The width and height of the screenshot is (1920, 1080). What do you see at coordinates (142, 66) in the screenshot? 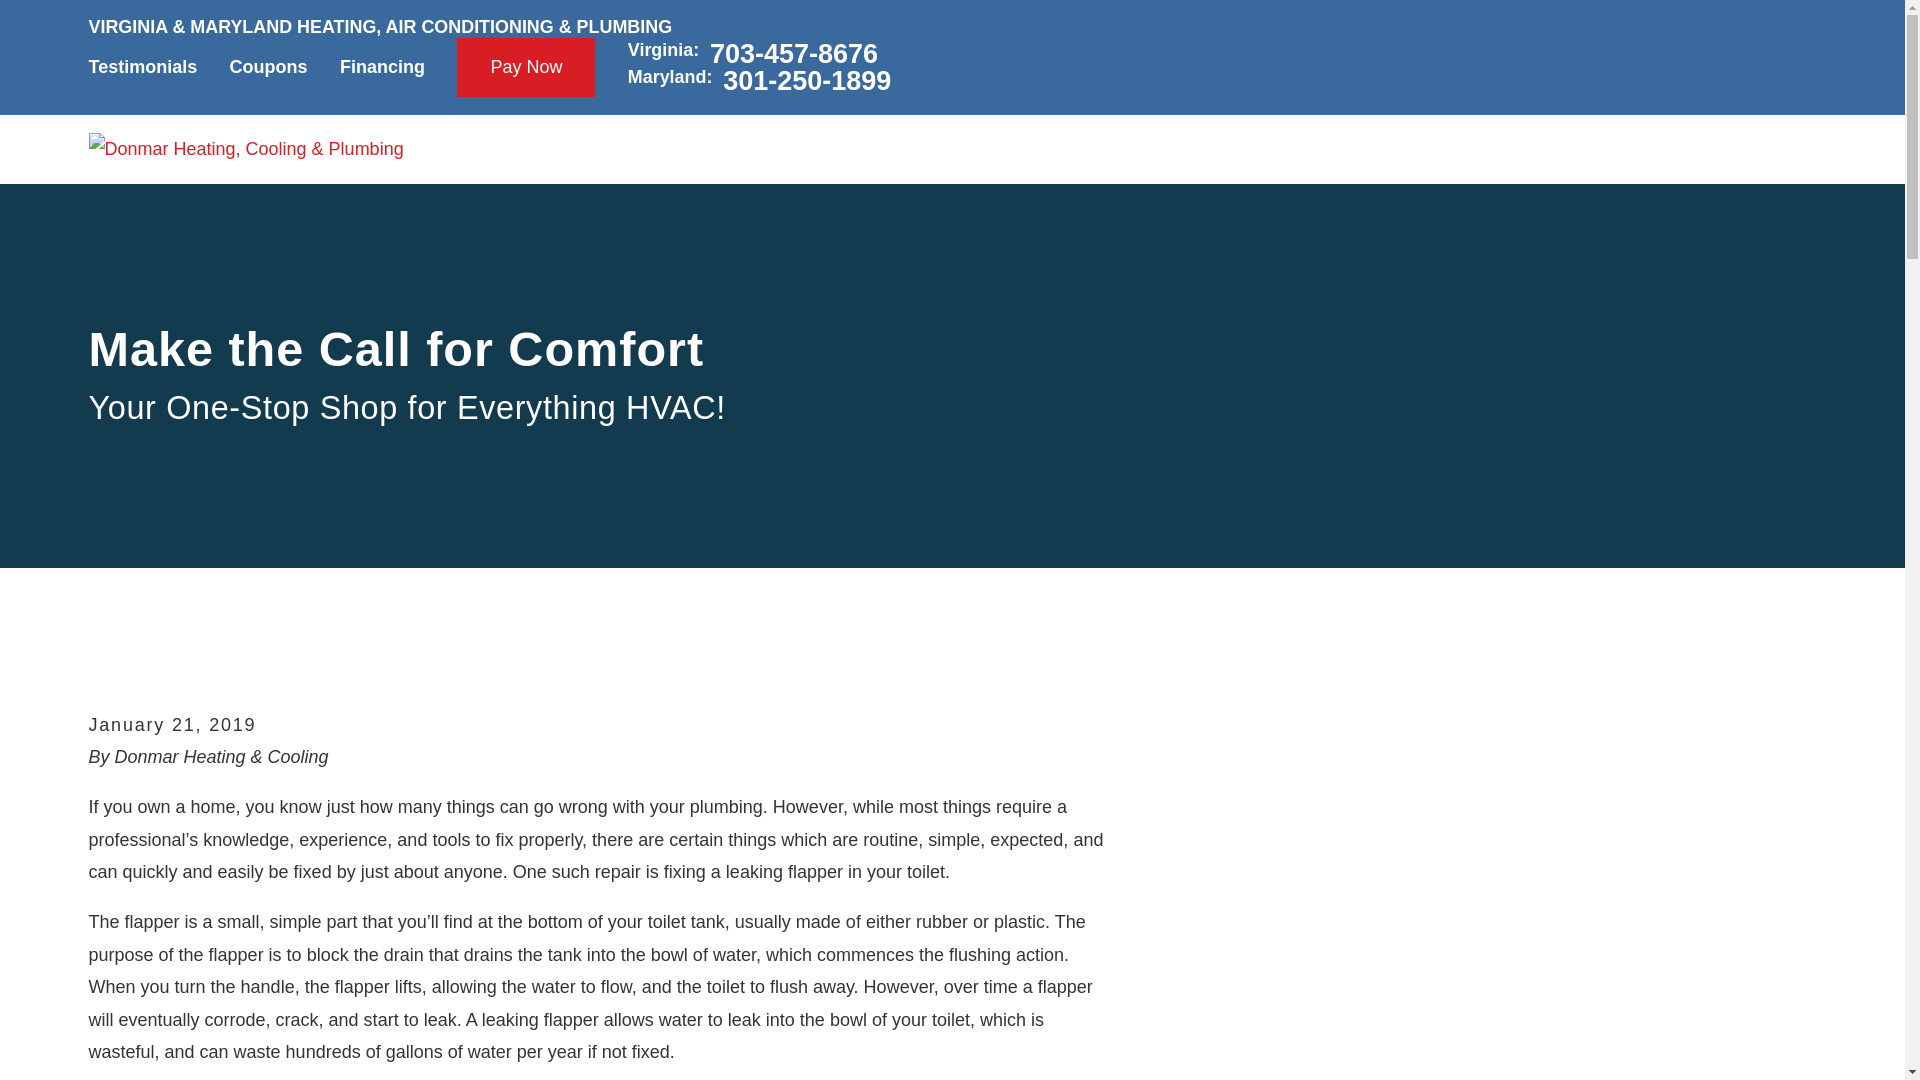
I see `Testimonials` at bounding box center [142, 66].